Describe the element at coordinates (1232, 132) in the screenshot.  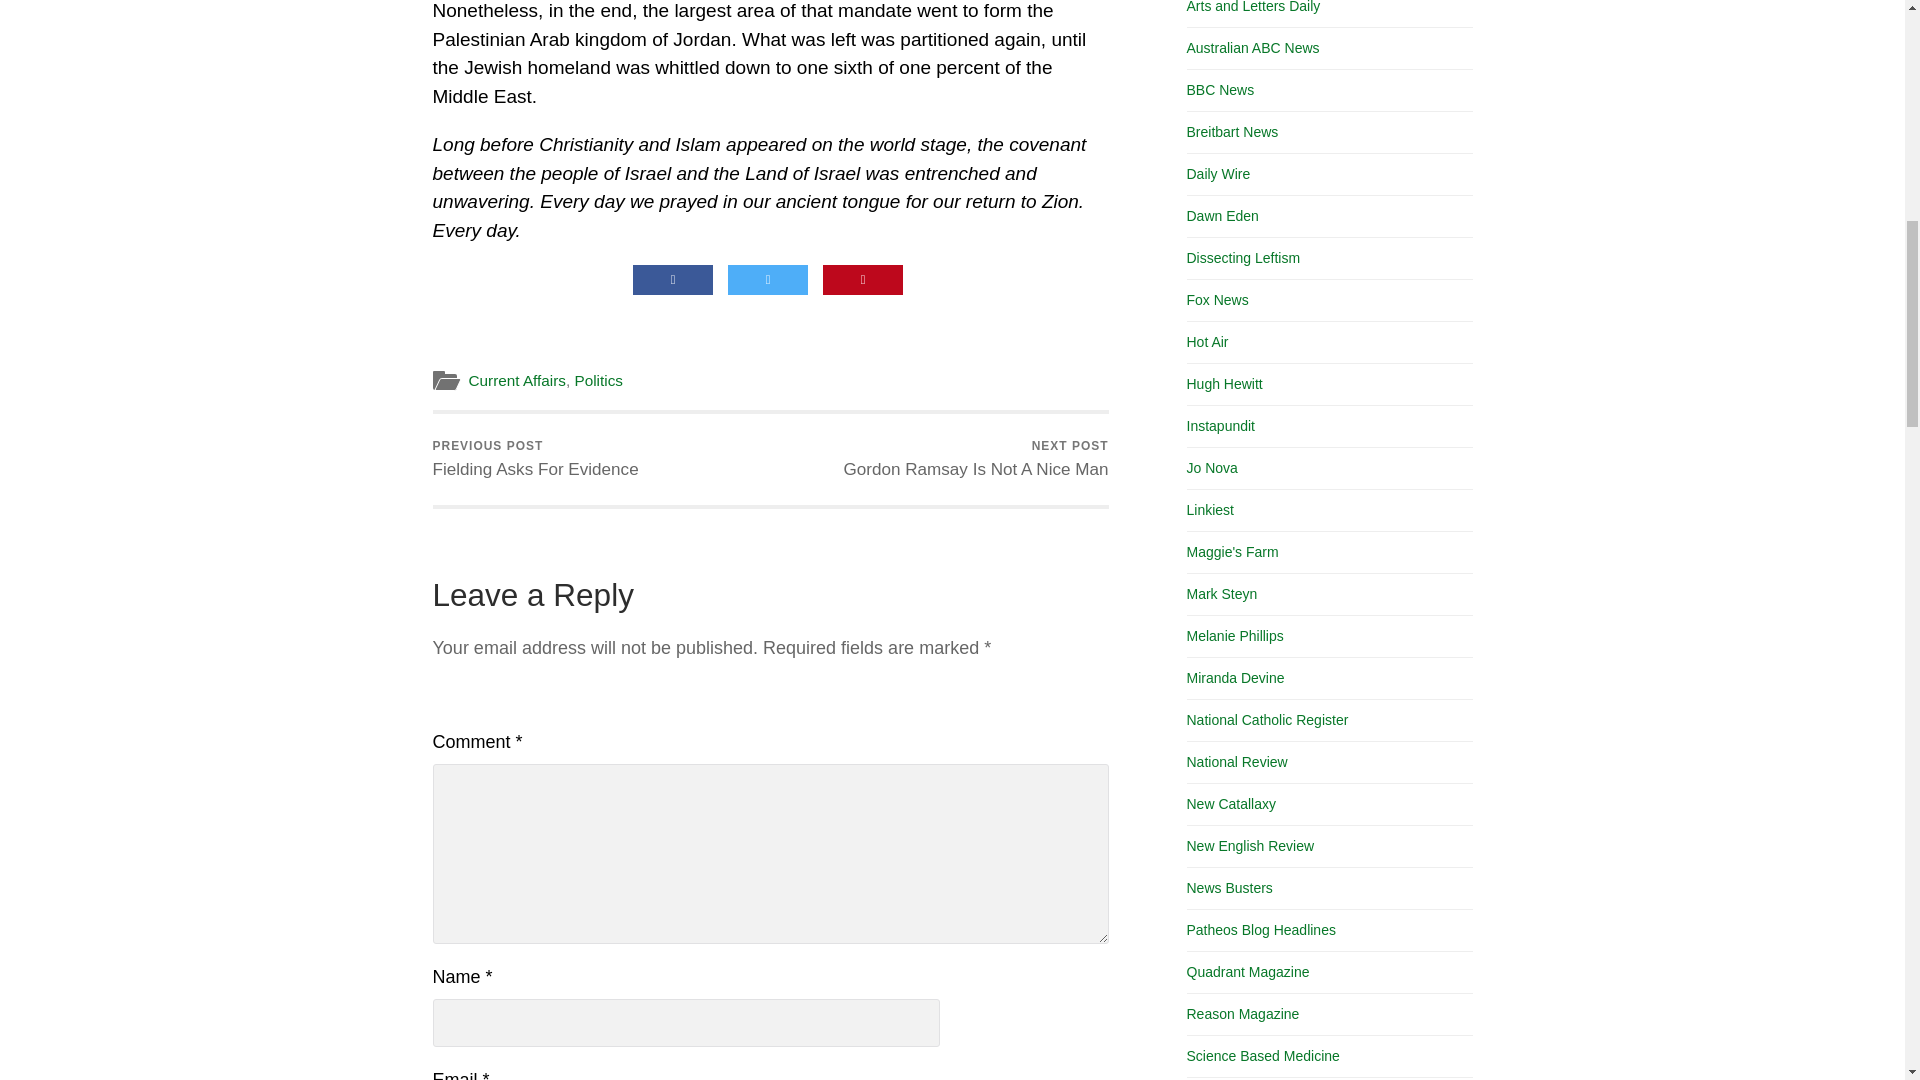
I see `Breitbart News` at that location.